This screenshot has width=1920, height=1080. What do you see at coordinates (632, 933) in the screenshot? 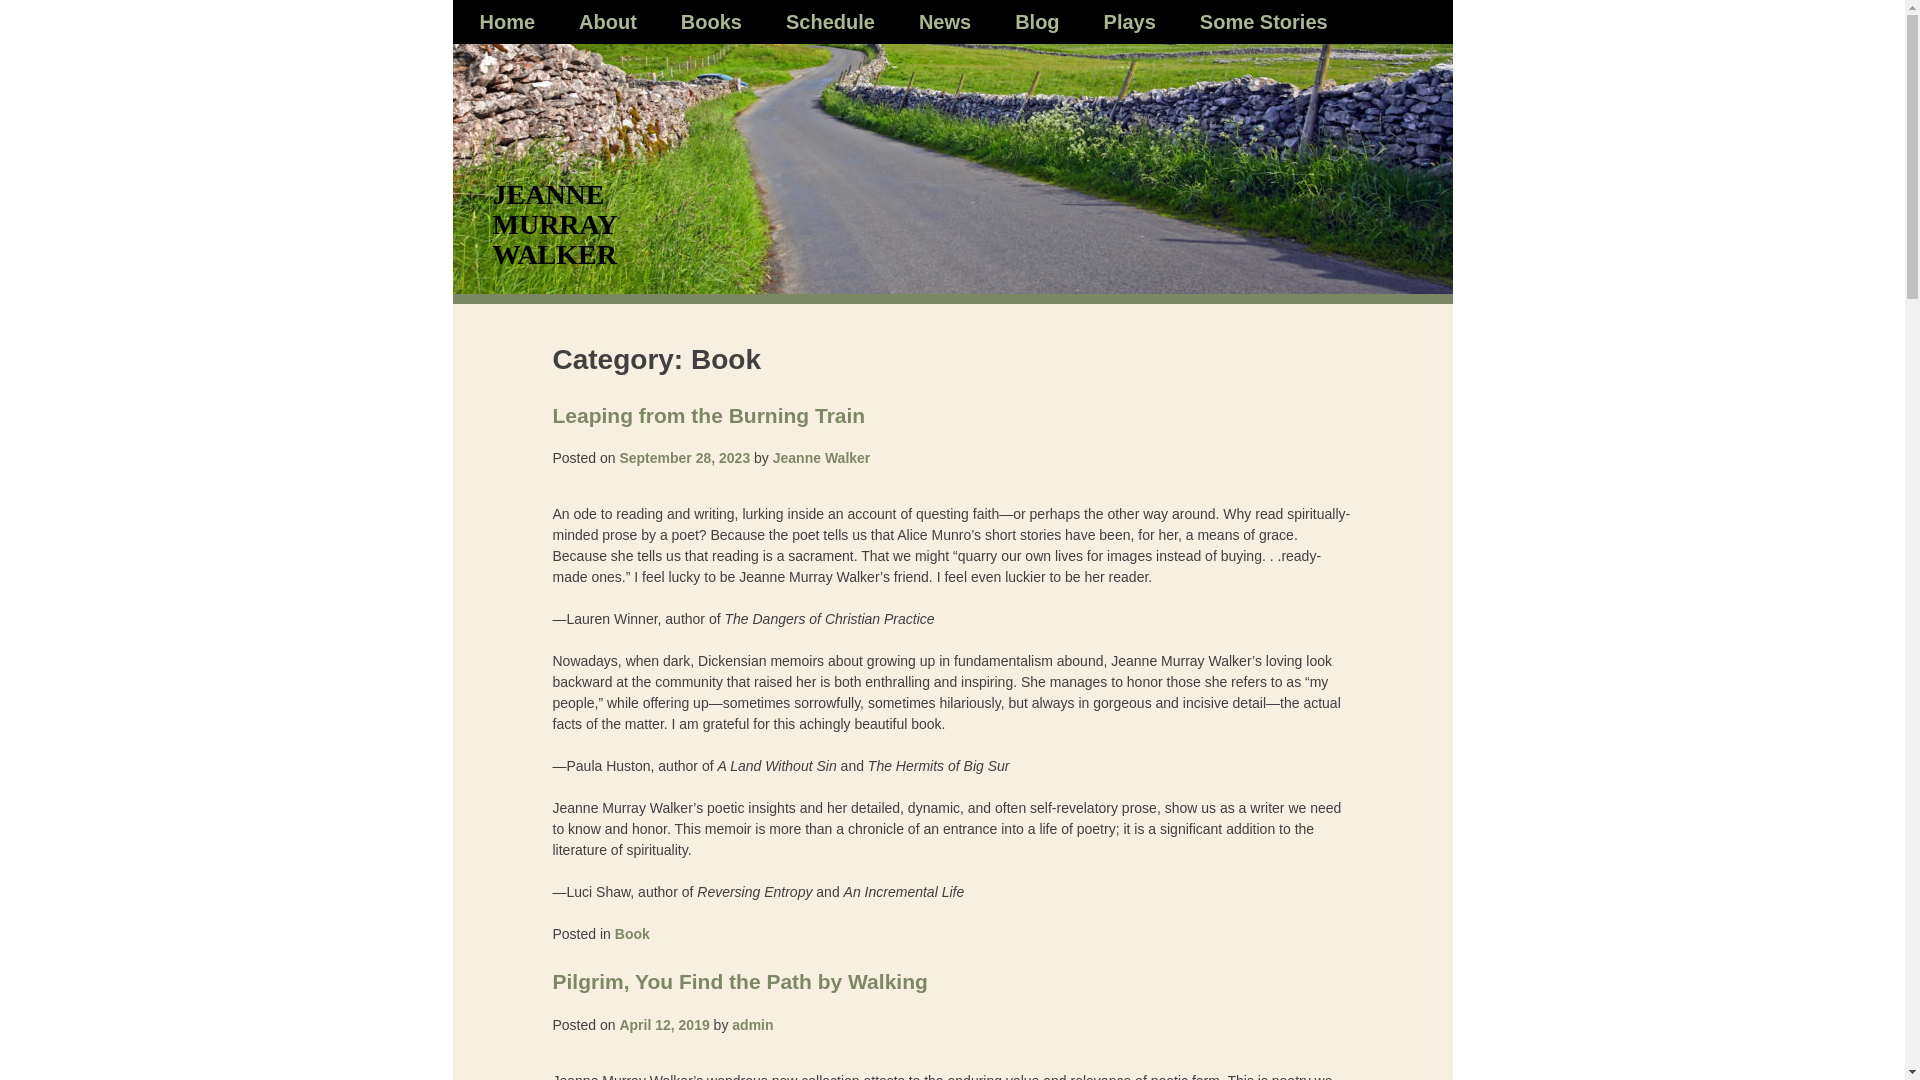
I see `Book` at bounding box center [632, 933].